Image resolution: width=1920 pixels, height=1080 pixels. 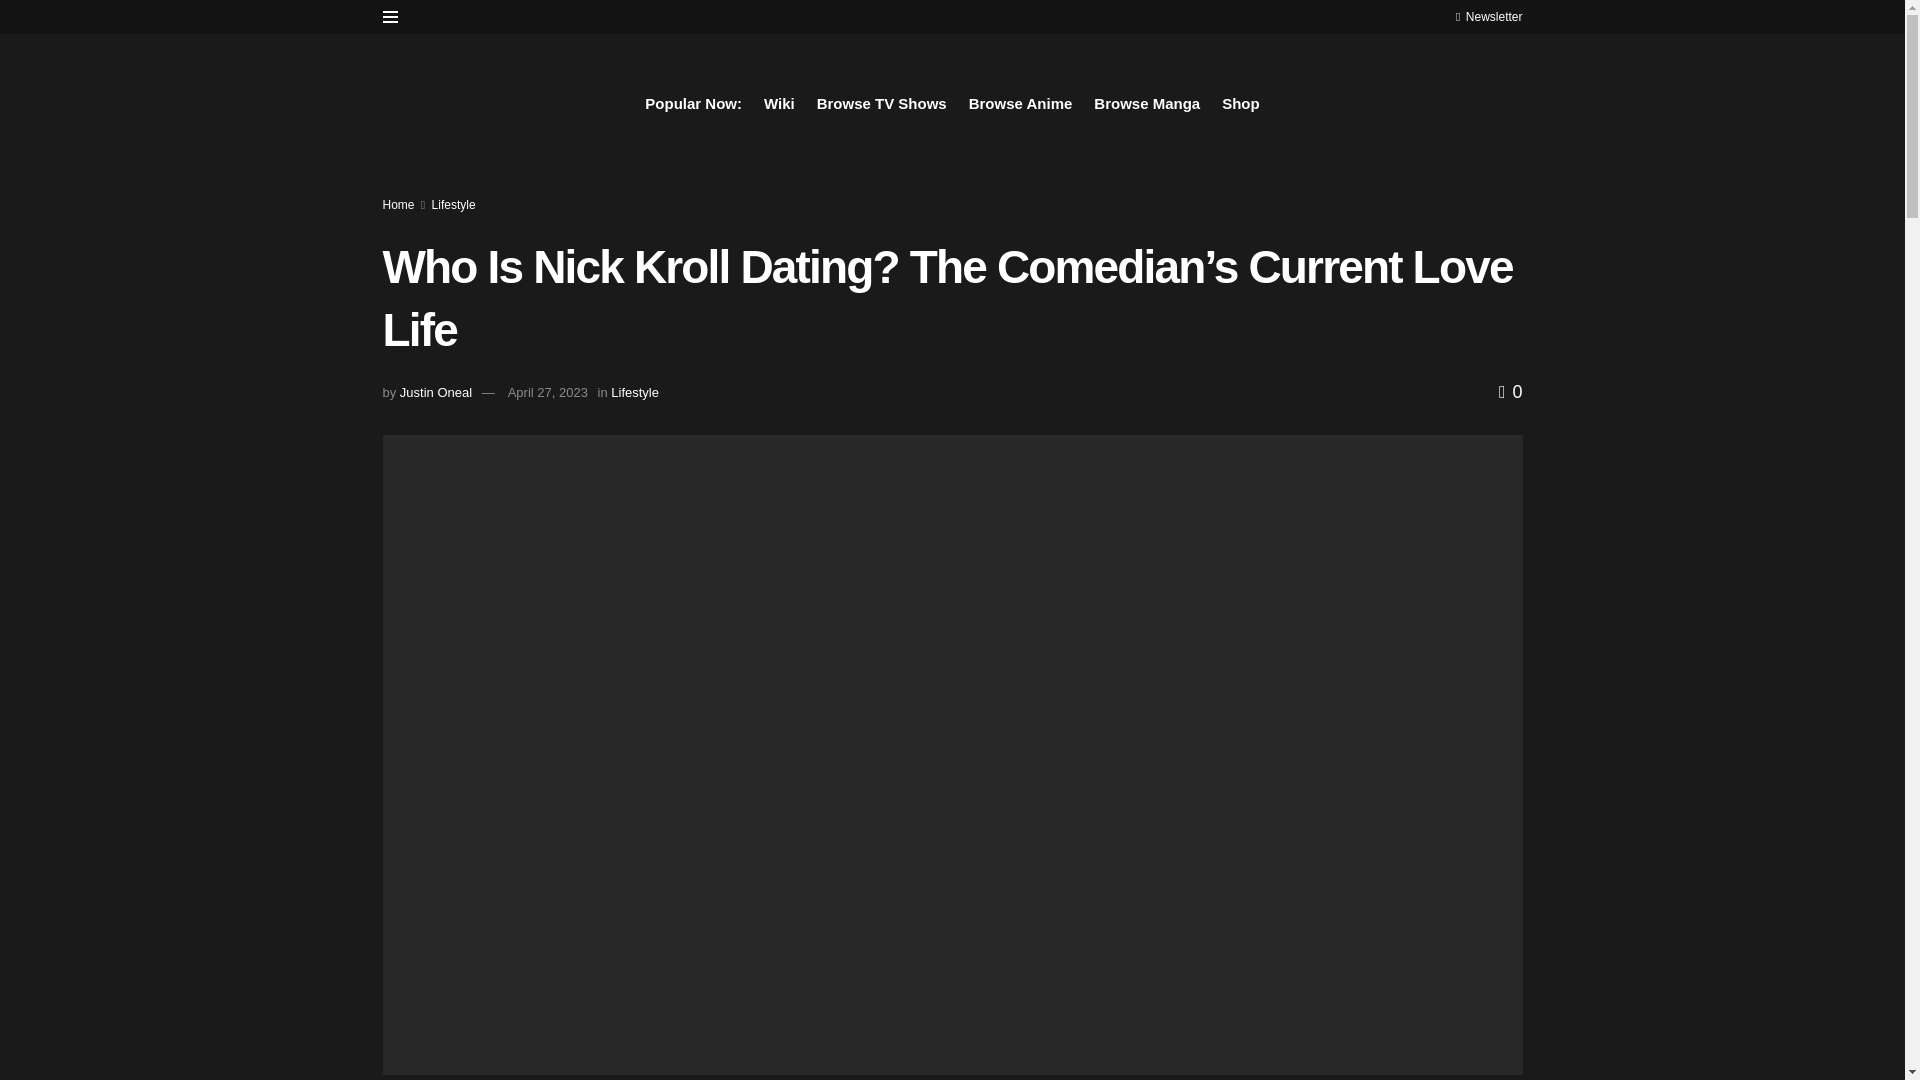 What do you see at coordinates (1021, 103) in the screenshot?
I see `Browse Anime` at bounding box center [1021, 103].